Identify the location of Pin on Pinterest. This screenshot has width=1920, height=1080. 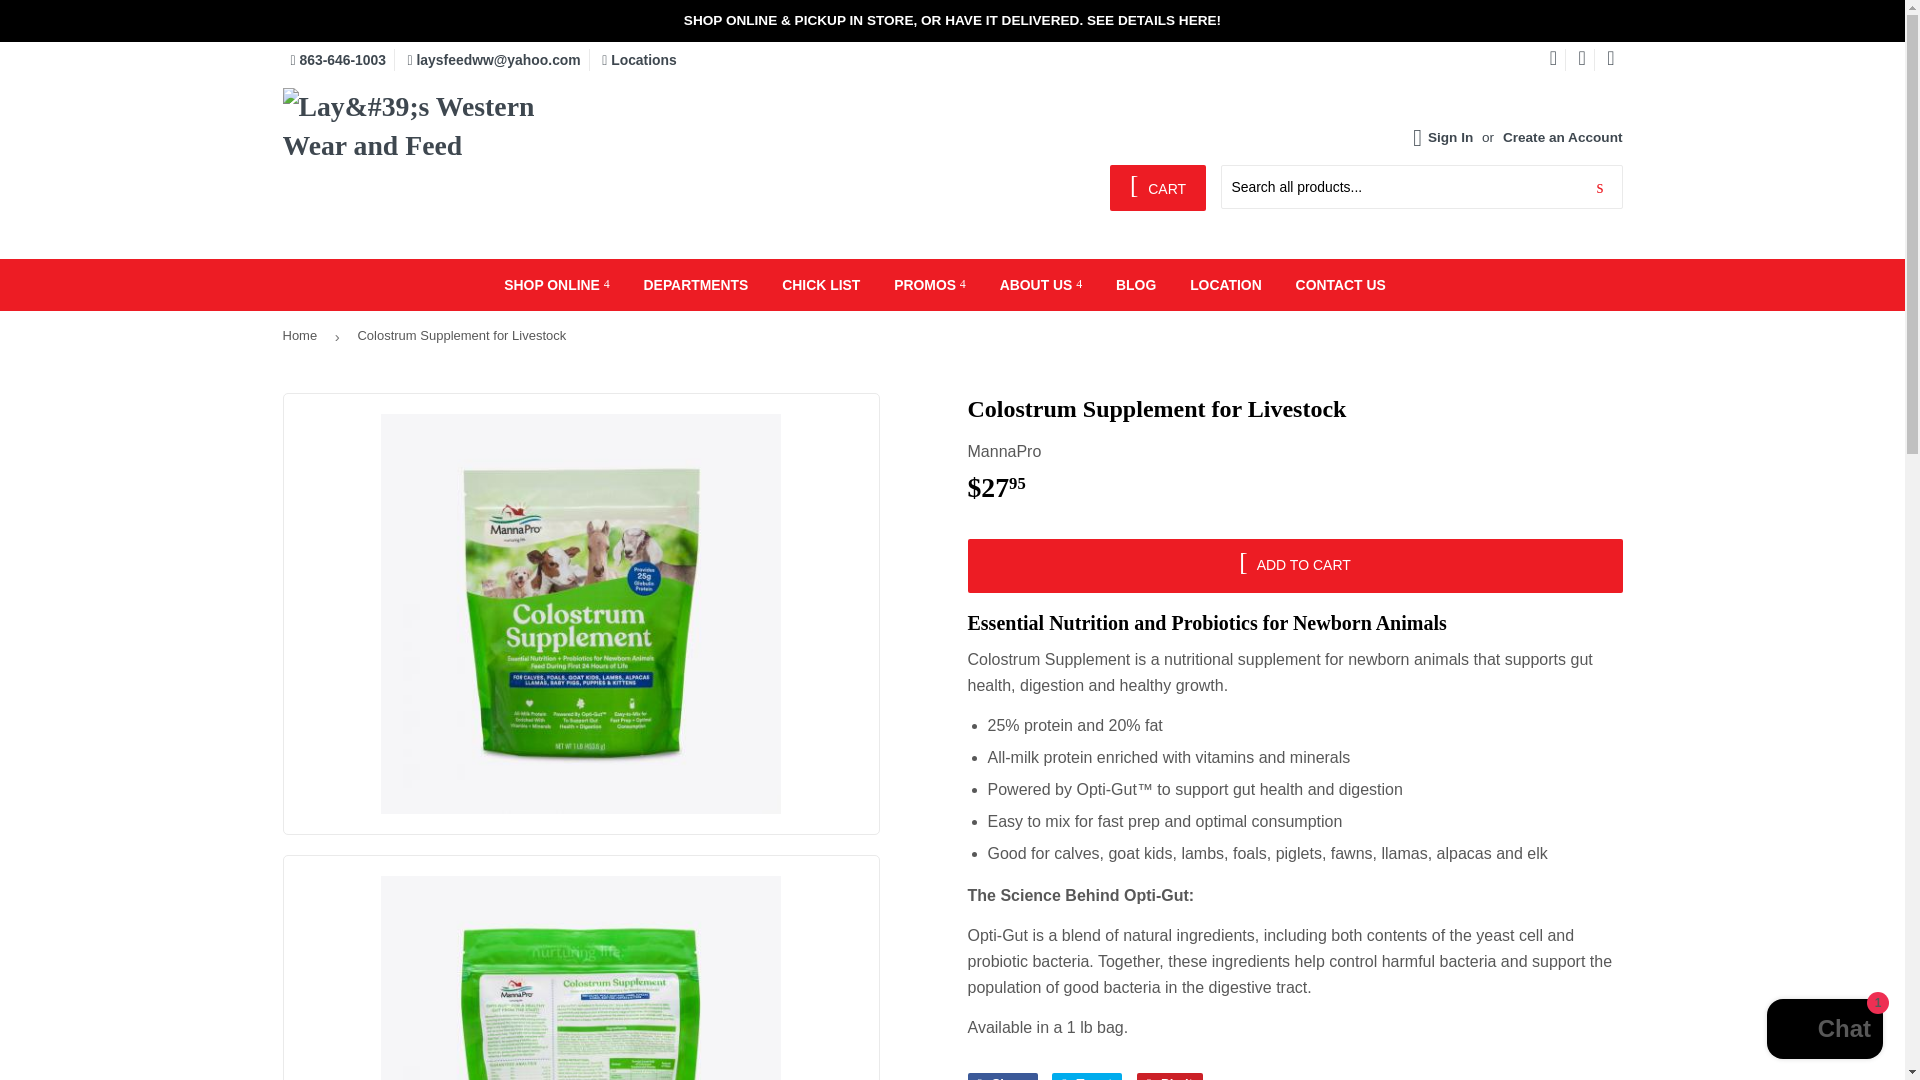
(1170, 1076).